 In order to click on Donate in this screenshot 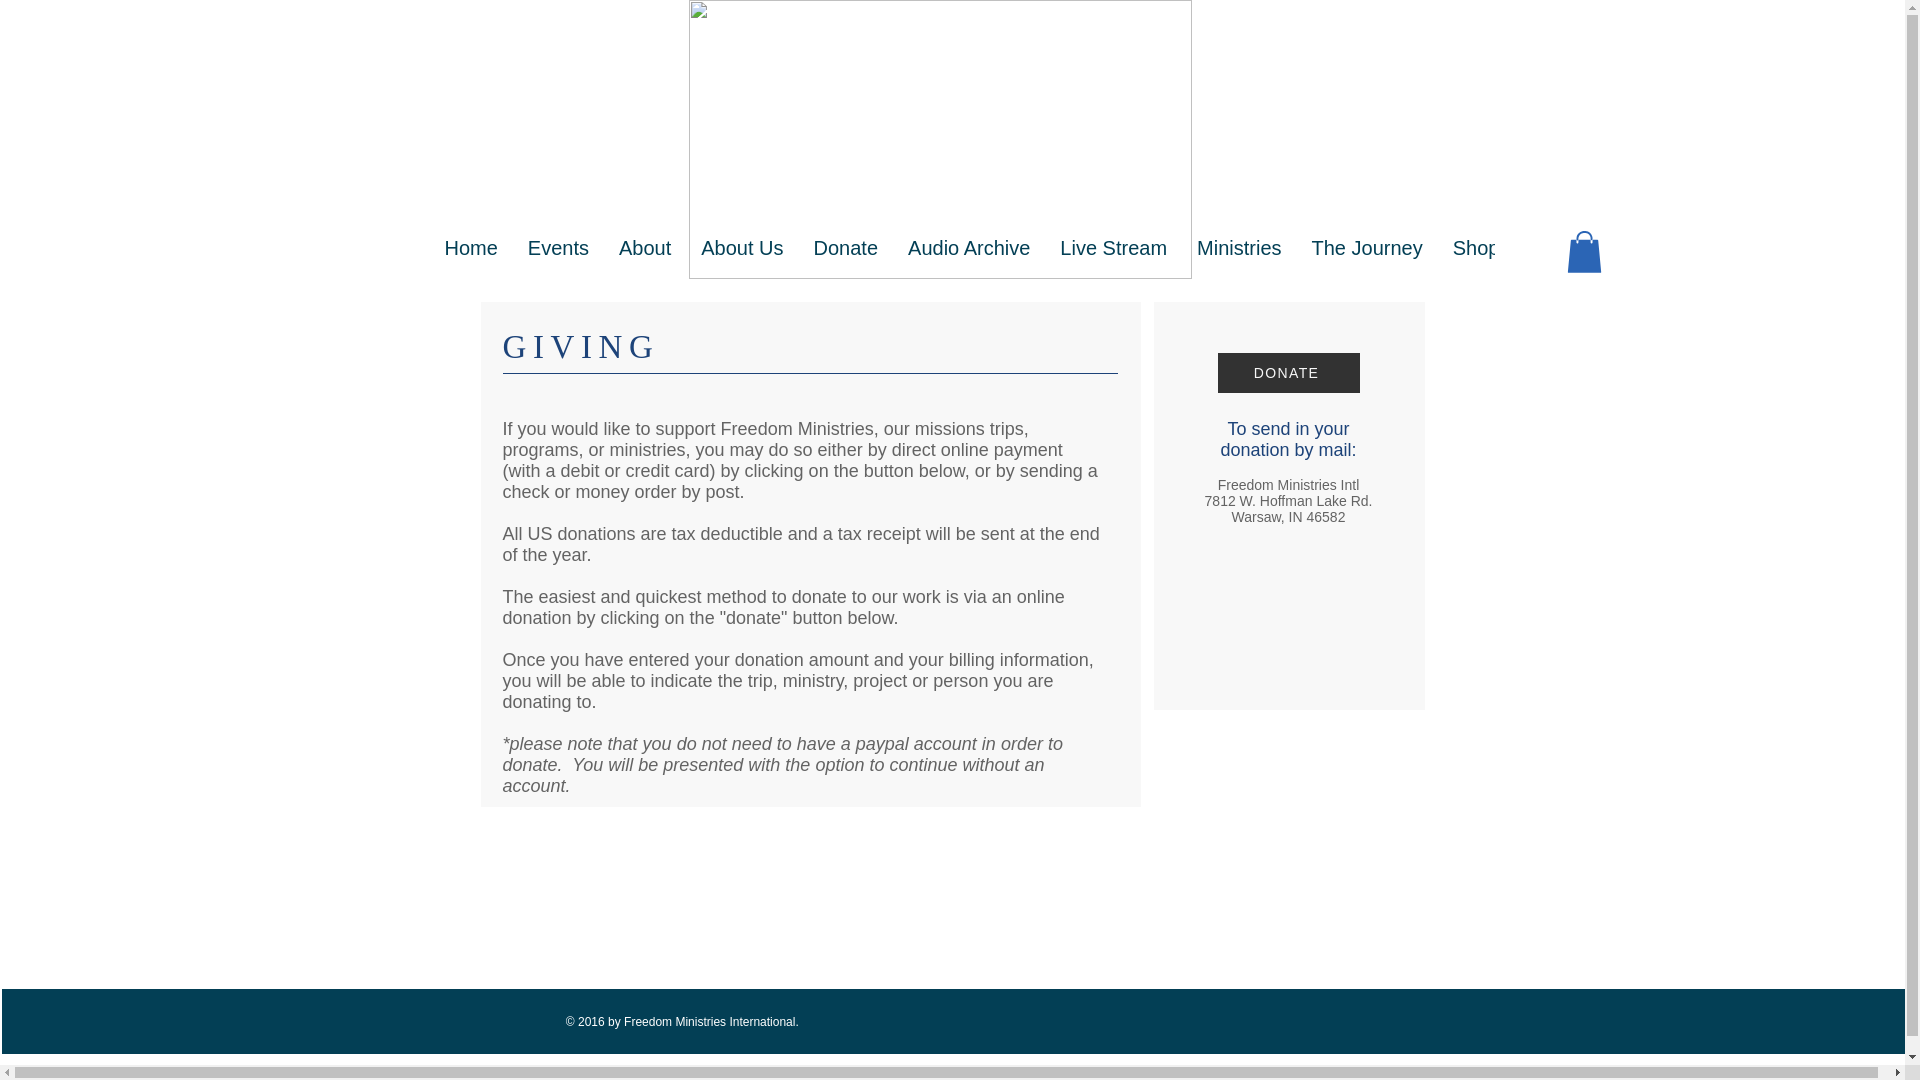, I will do `click(846, 258)`.